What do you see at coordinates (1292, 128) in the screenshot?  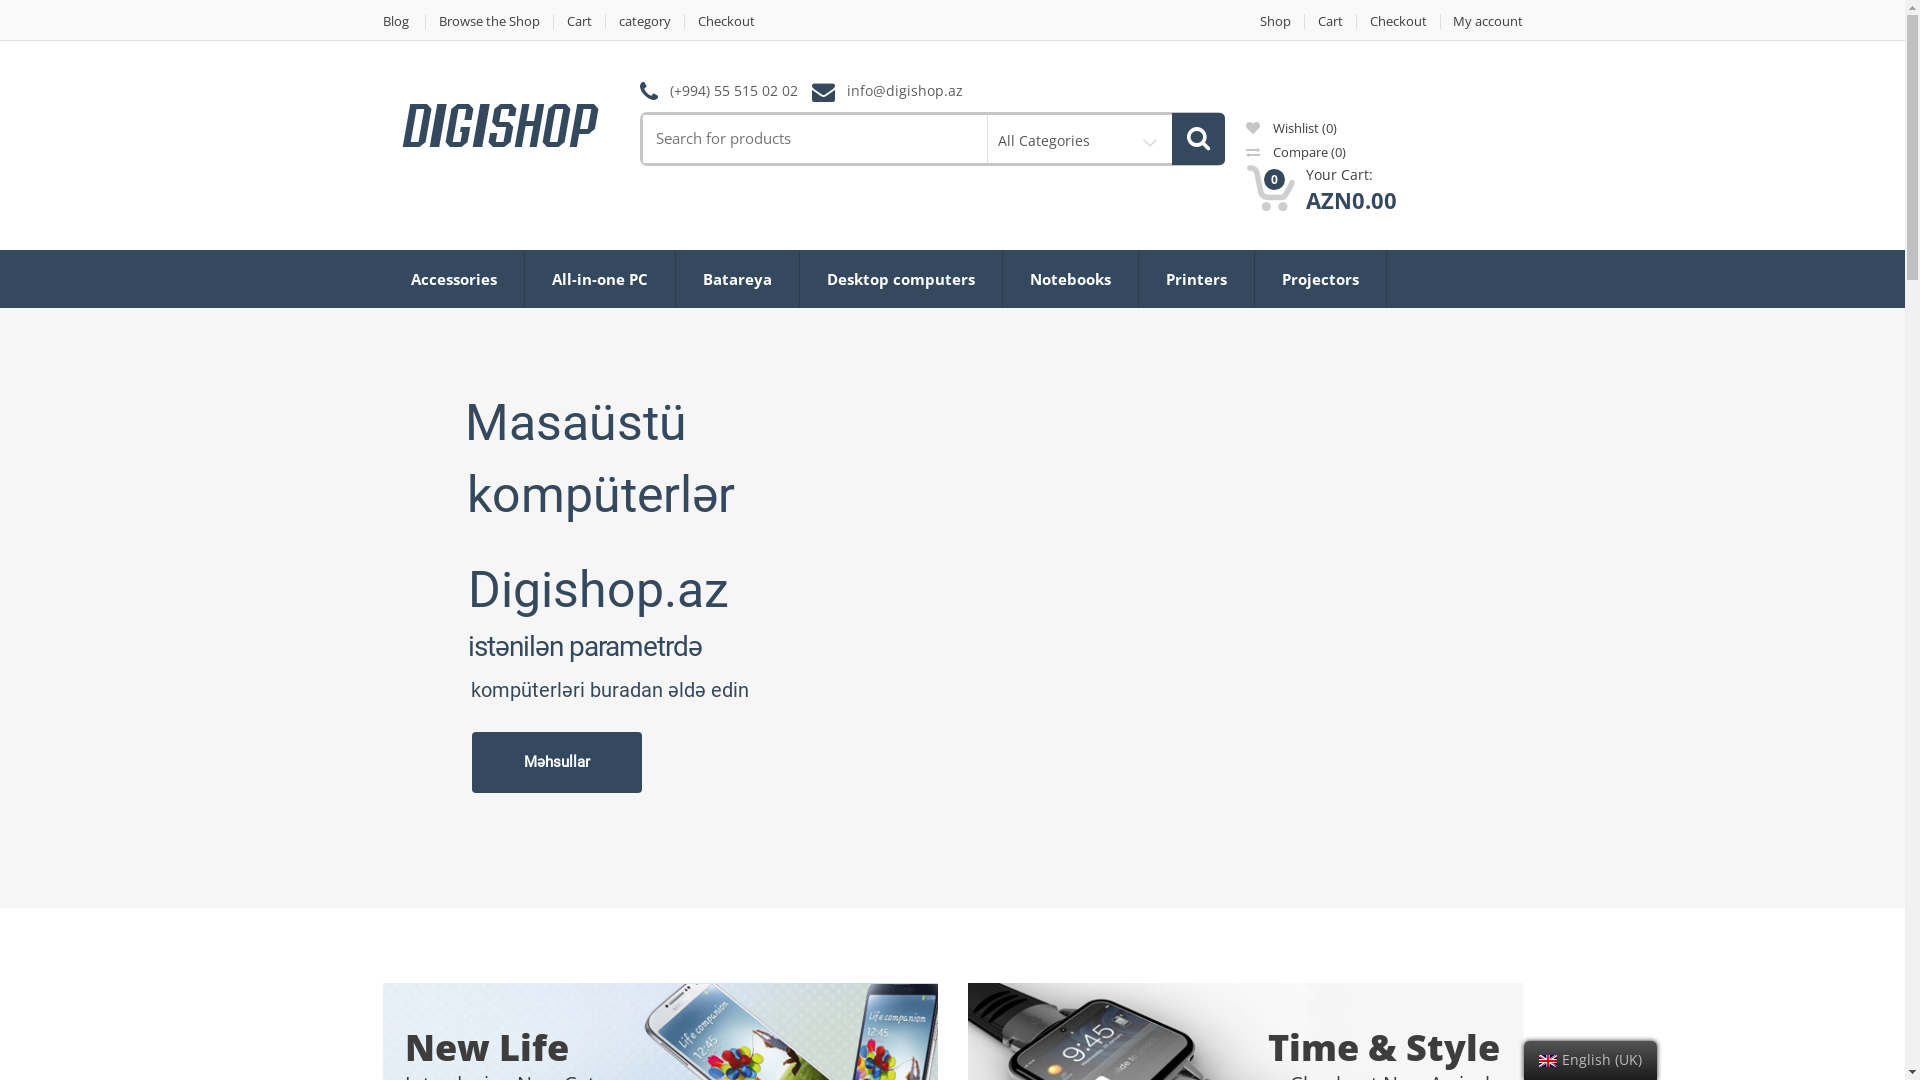 I see `Wishlist (0)` at bounding box center [1292, 128].